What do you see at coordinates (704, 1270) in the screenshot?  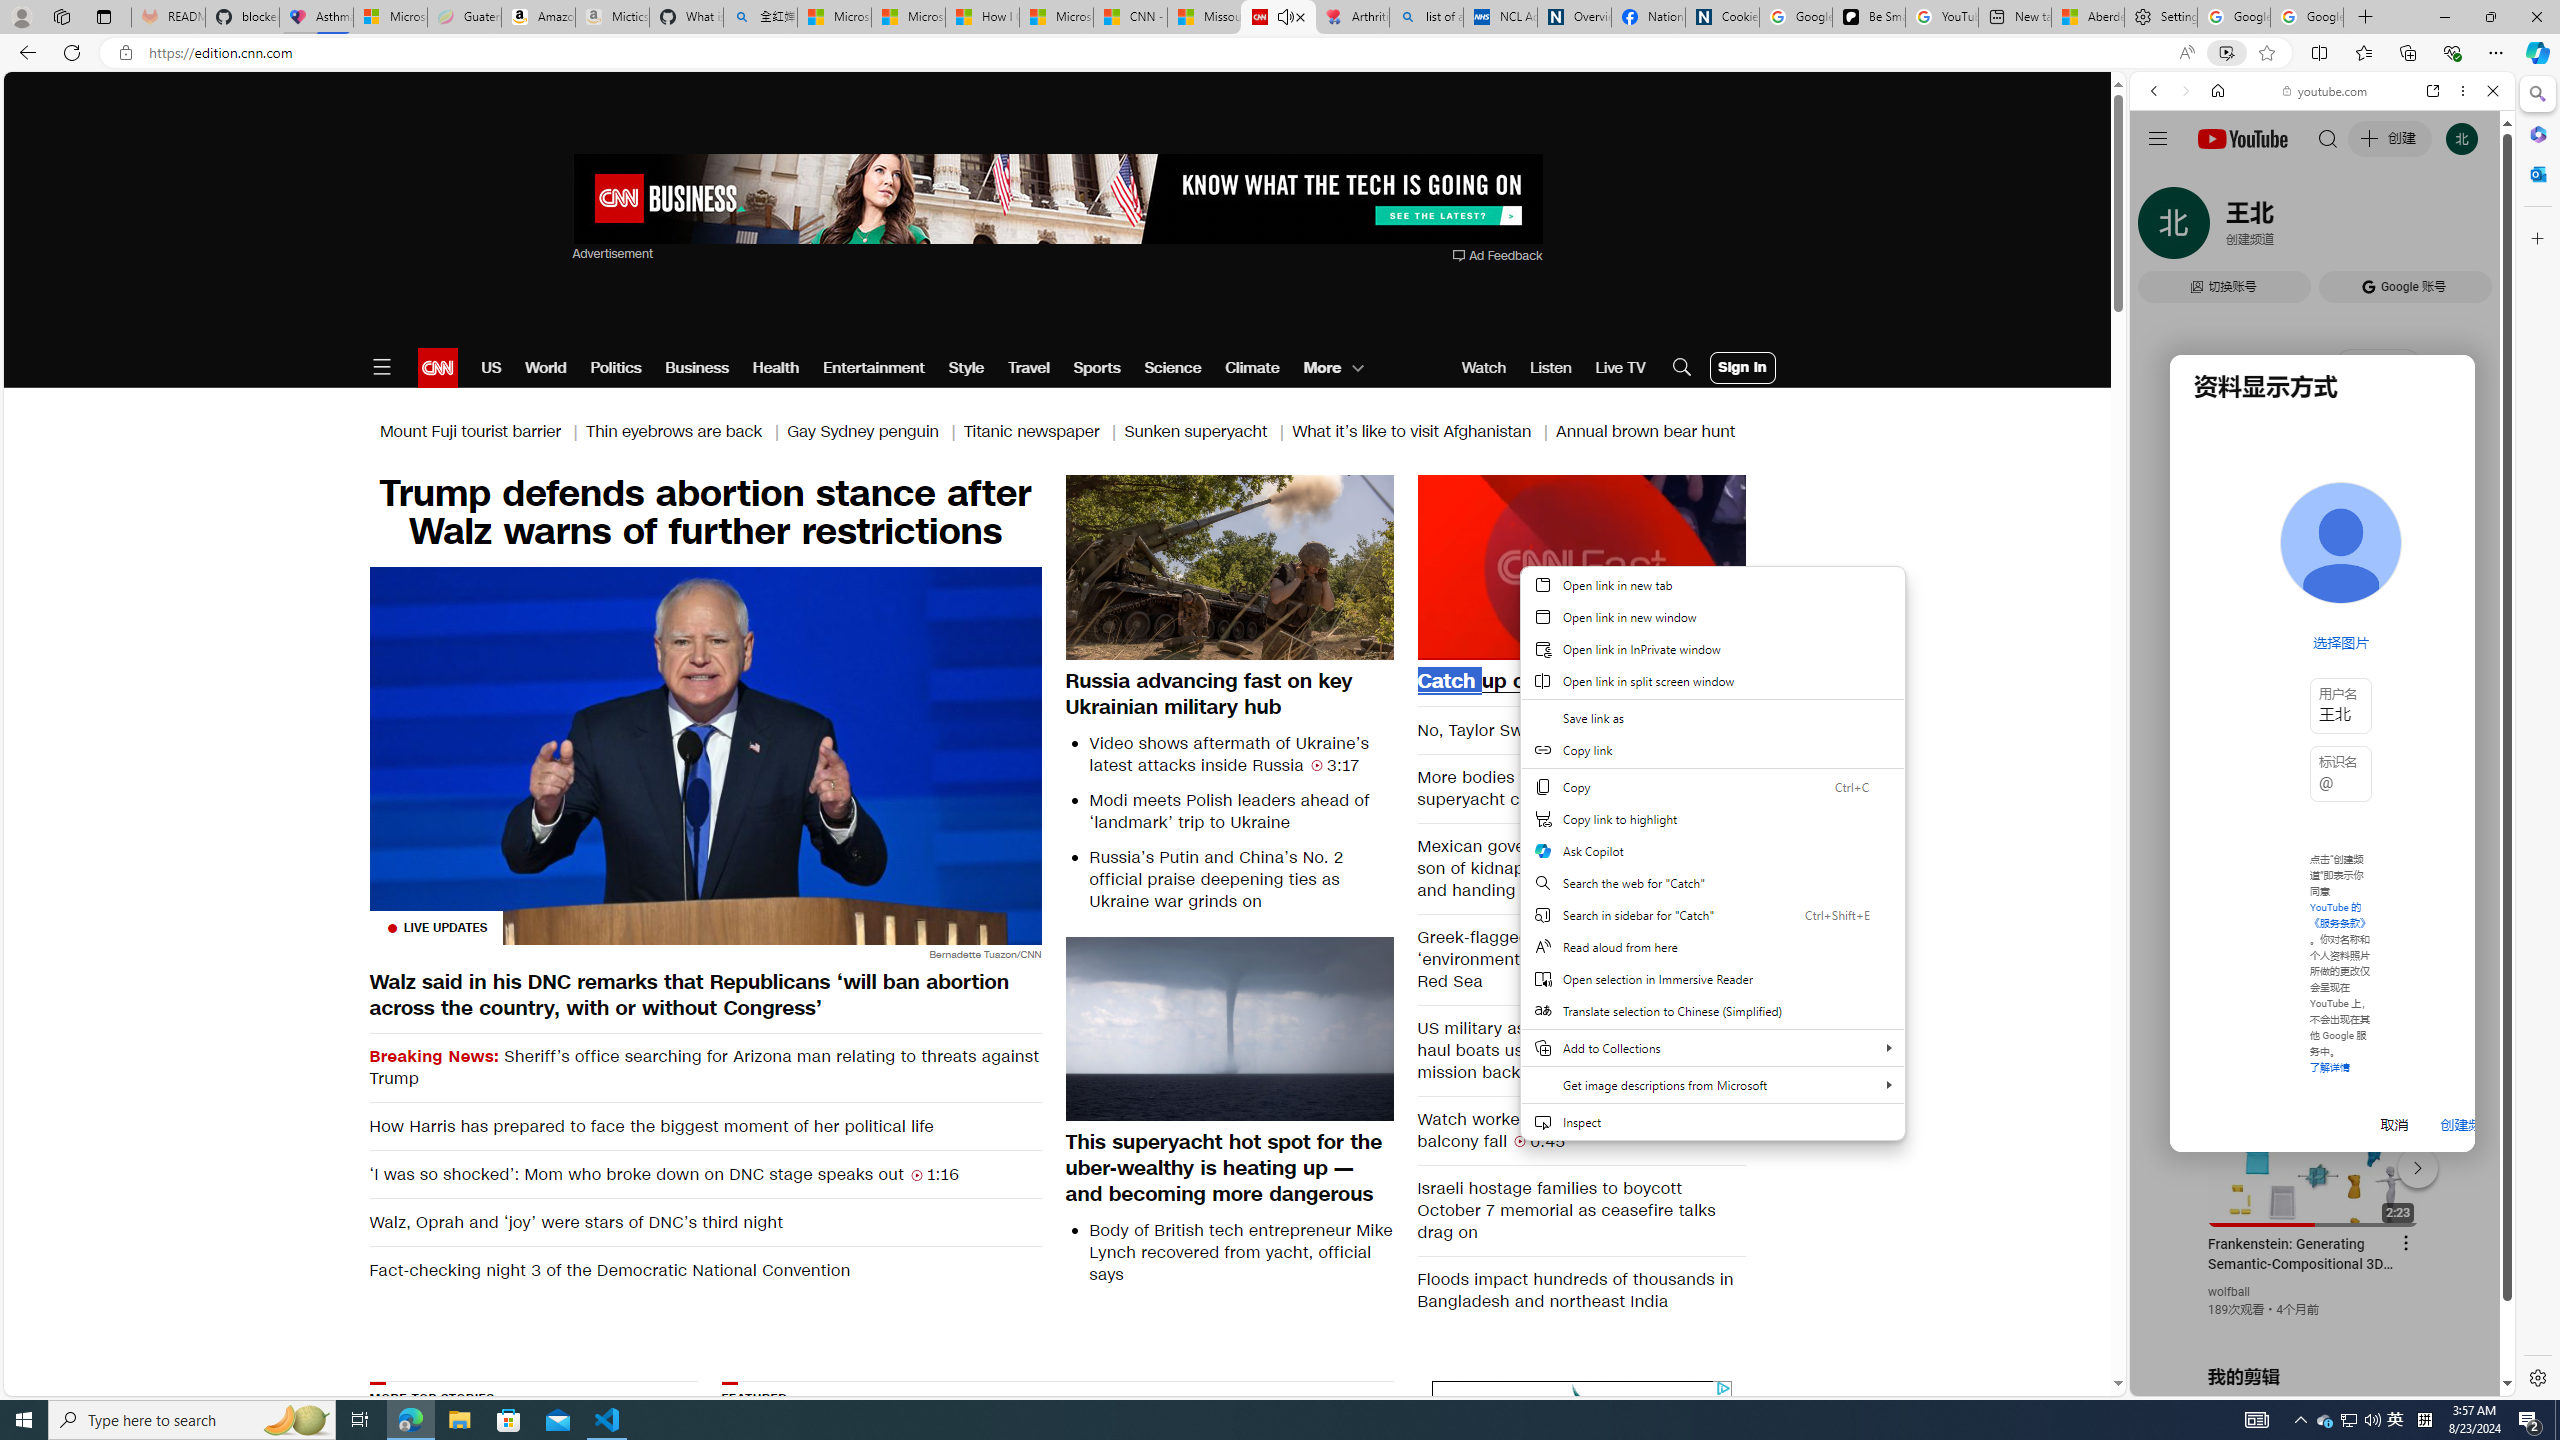 I see `Fact-checking night 3 of the Democratic National Convention` at bounding box center [704, 1270].